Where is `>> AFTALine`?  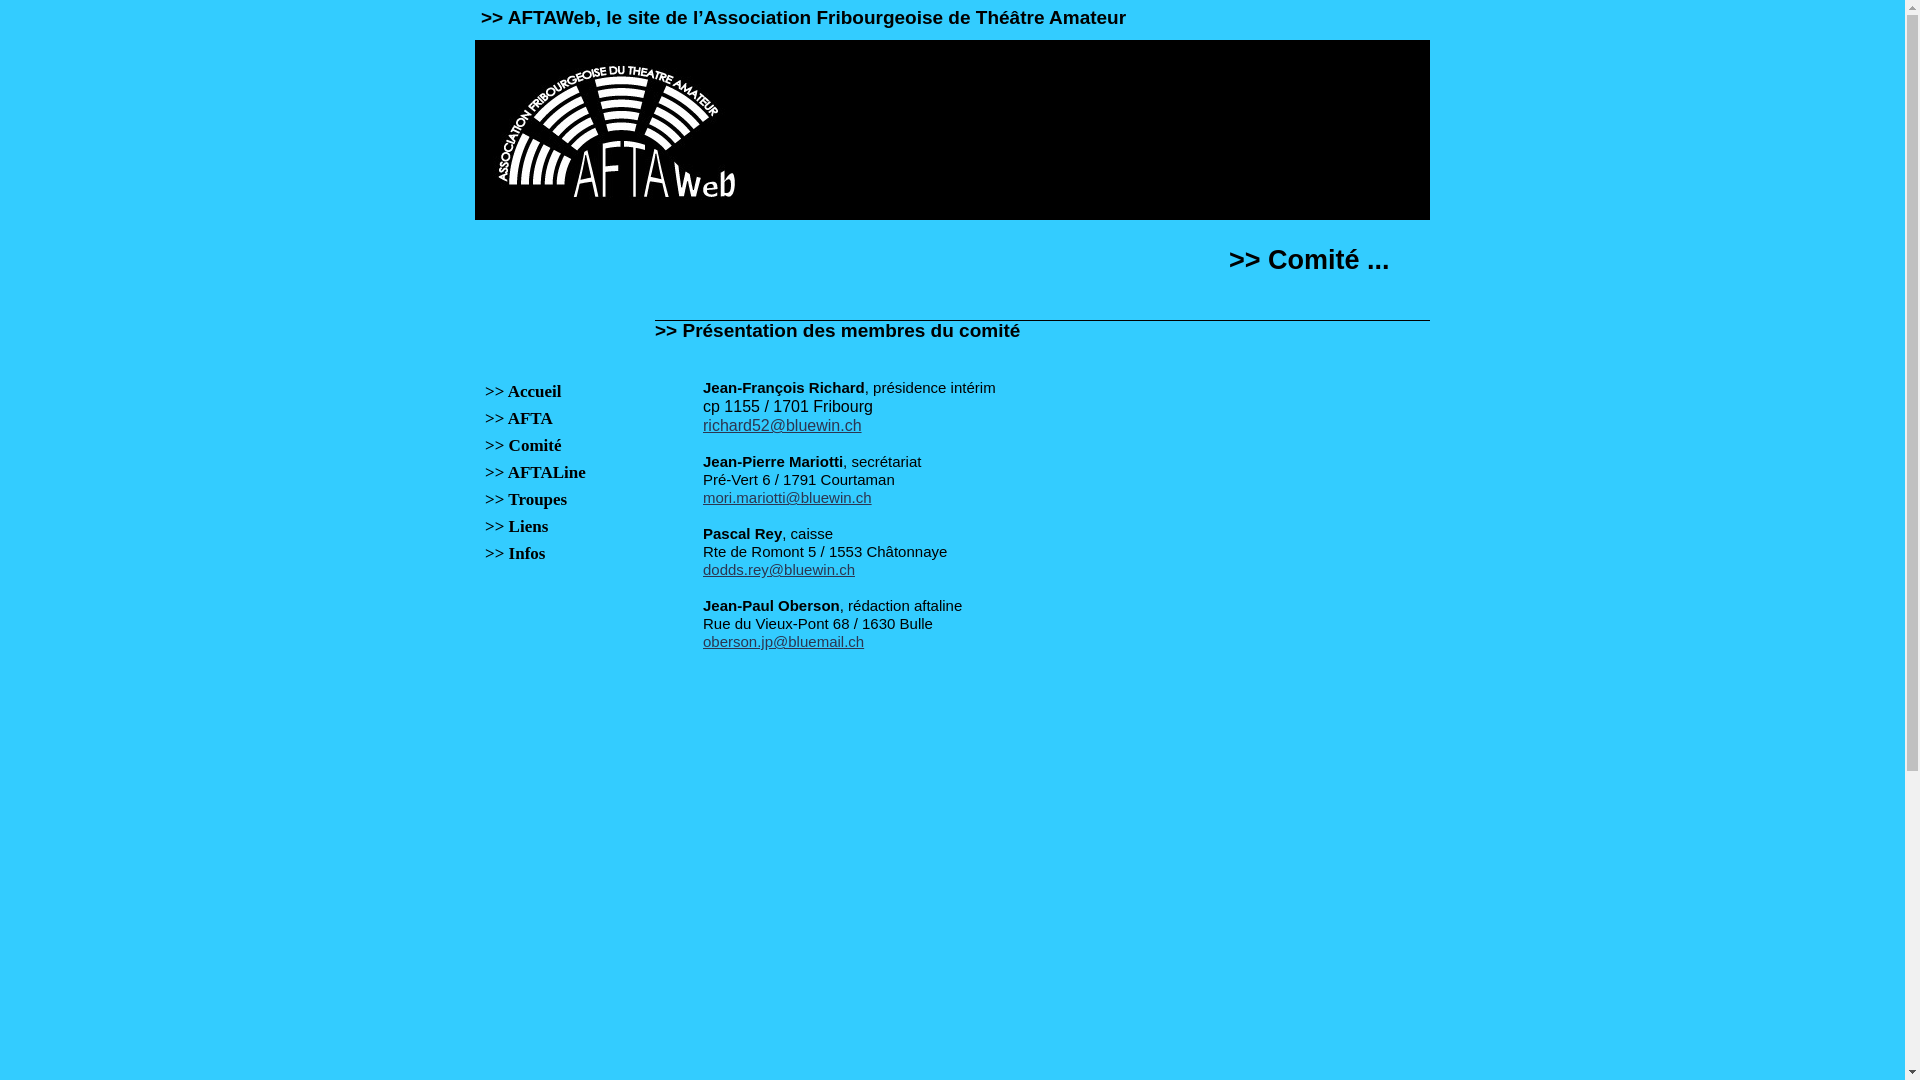
>> AFTALine is located at coordinates (554, 474).